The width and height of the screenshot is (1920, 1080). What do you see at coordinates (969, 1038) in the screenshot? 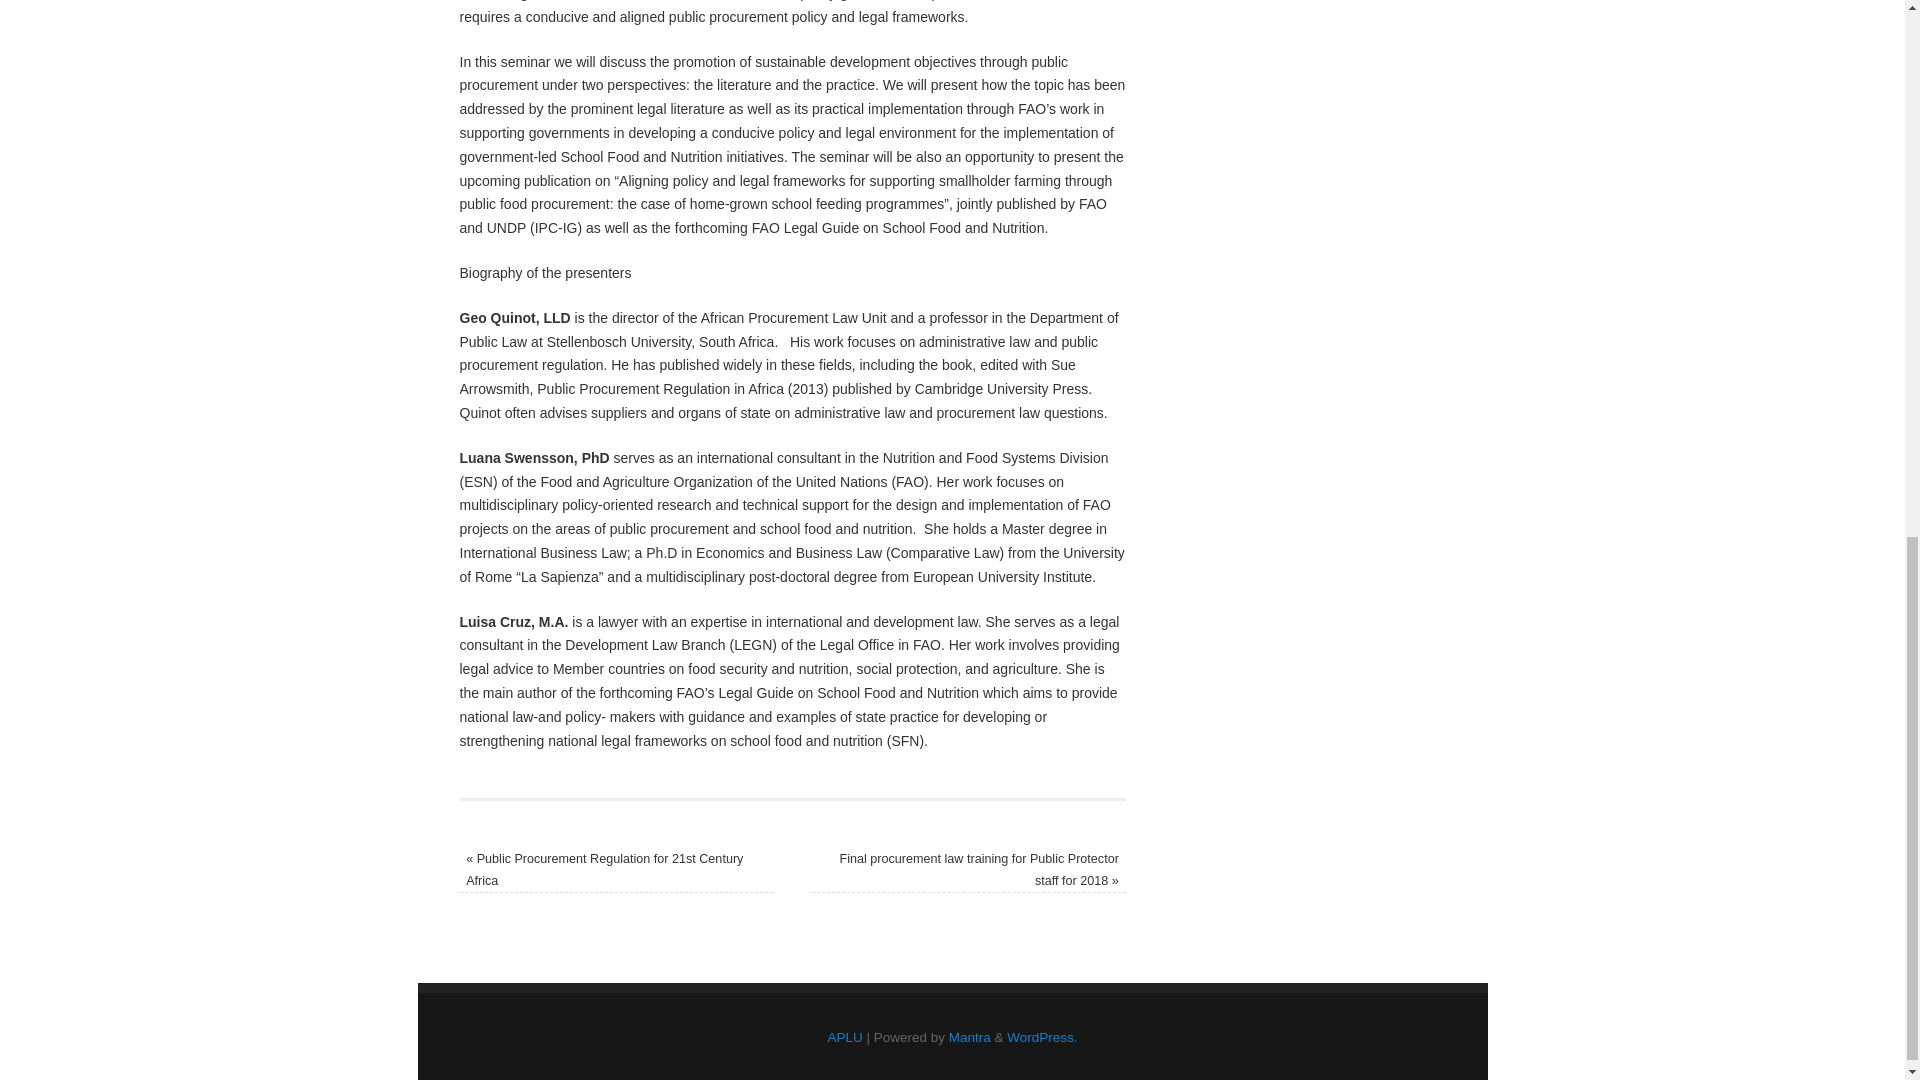
I see `Mantra Theme by Cryout Creations` at bounding box center [969, 1038].